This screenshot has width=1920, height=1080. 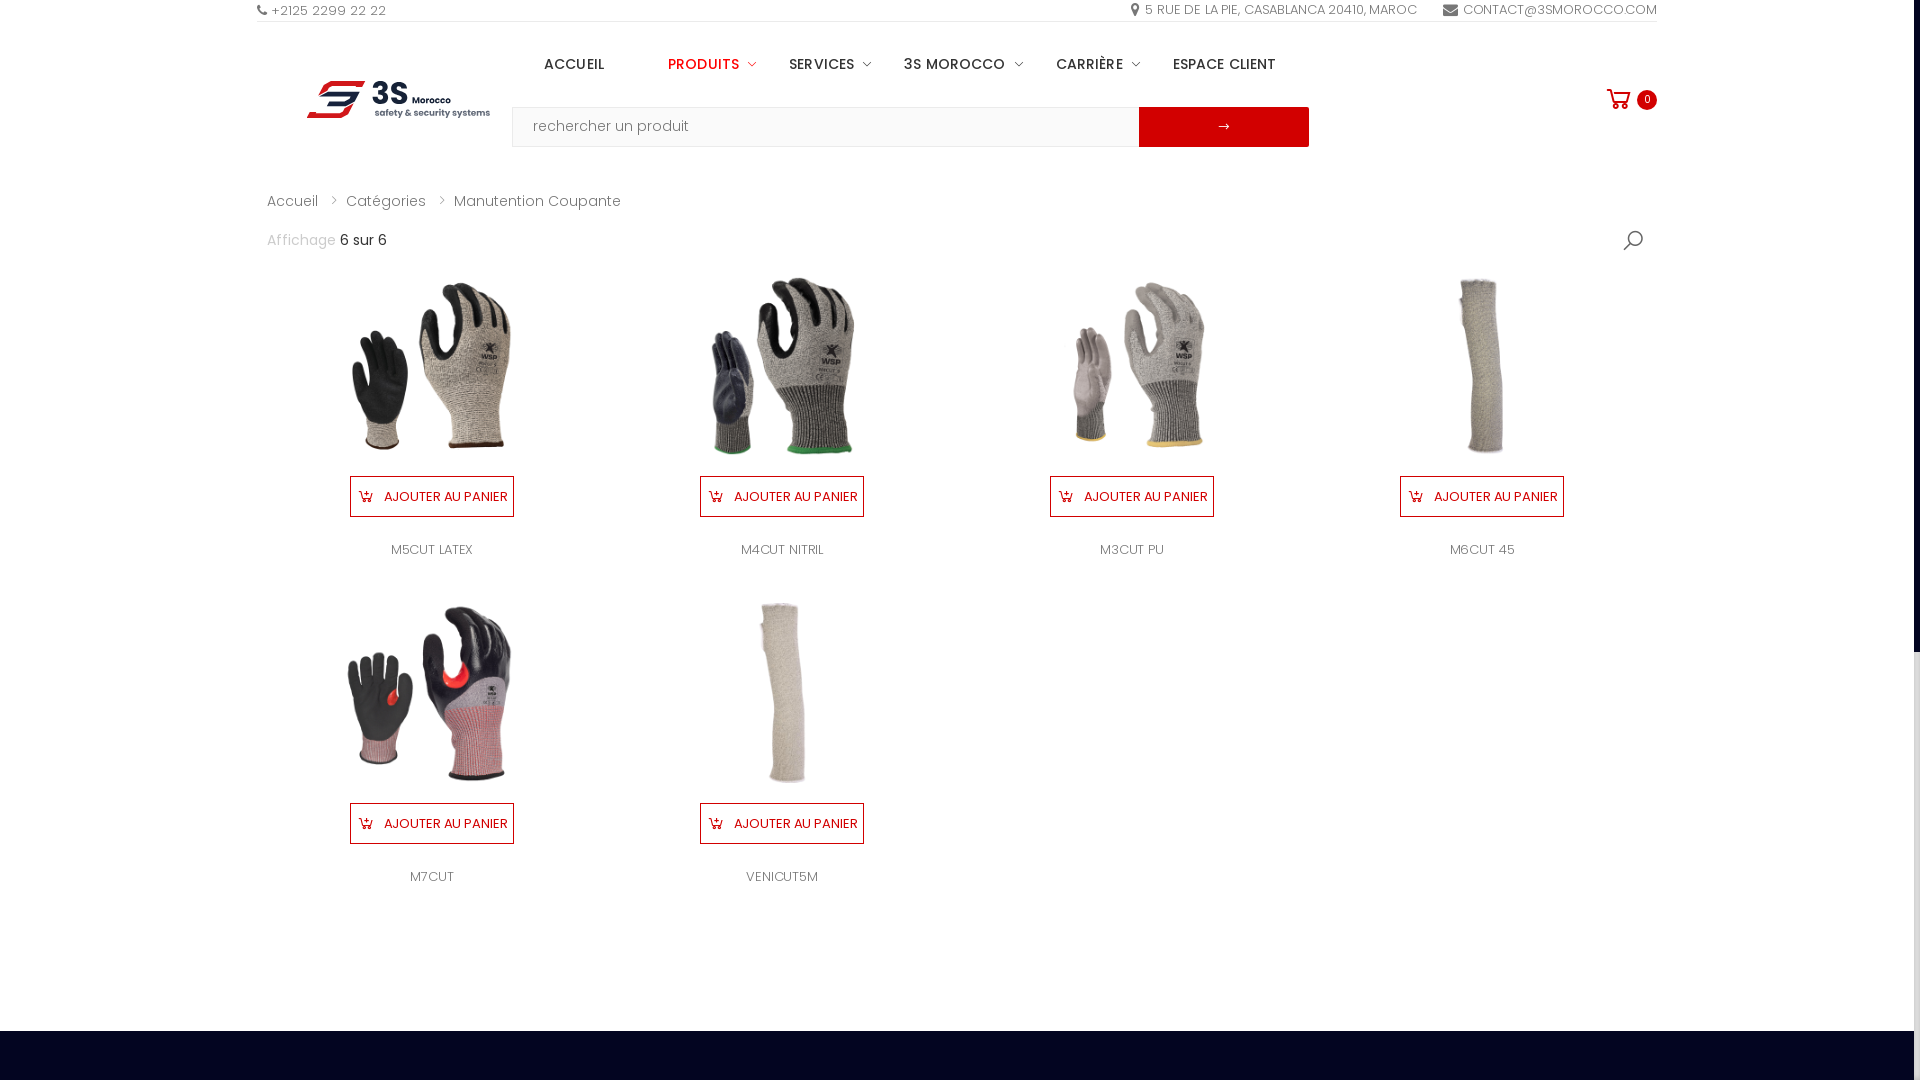 I want to click on M7CUT, so click(x=432, y=876).